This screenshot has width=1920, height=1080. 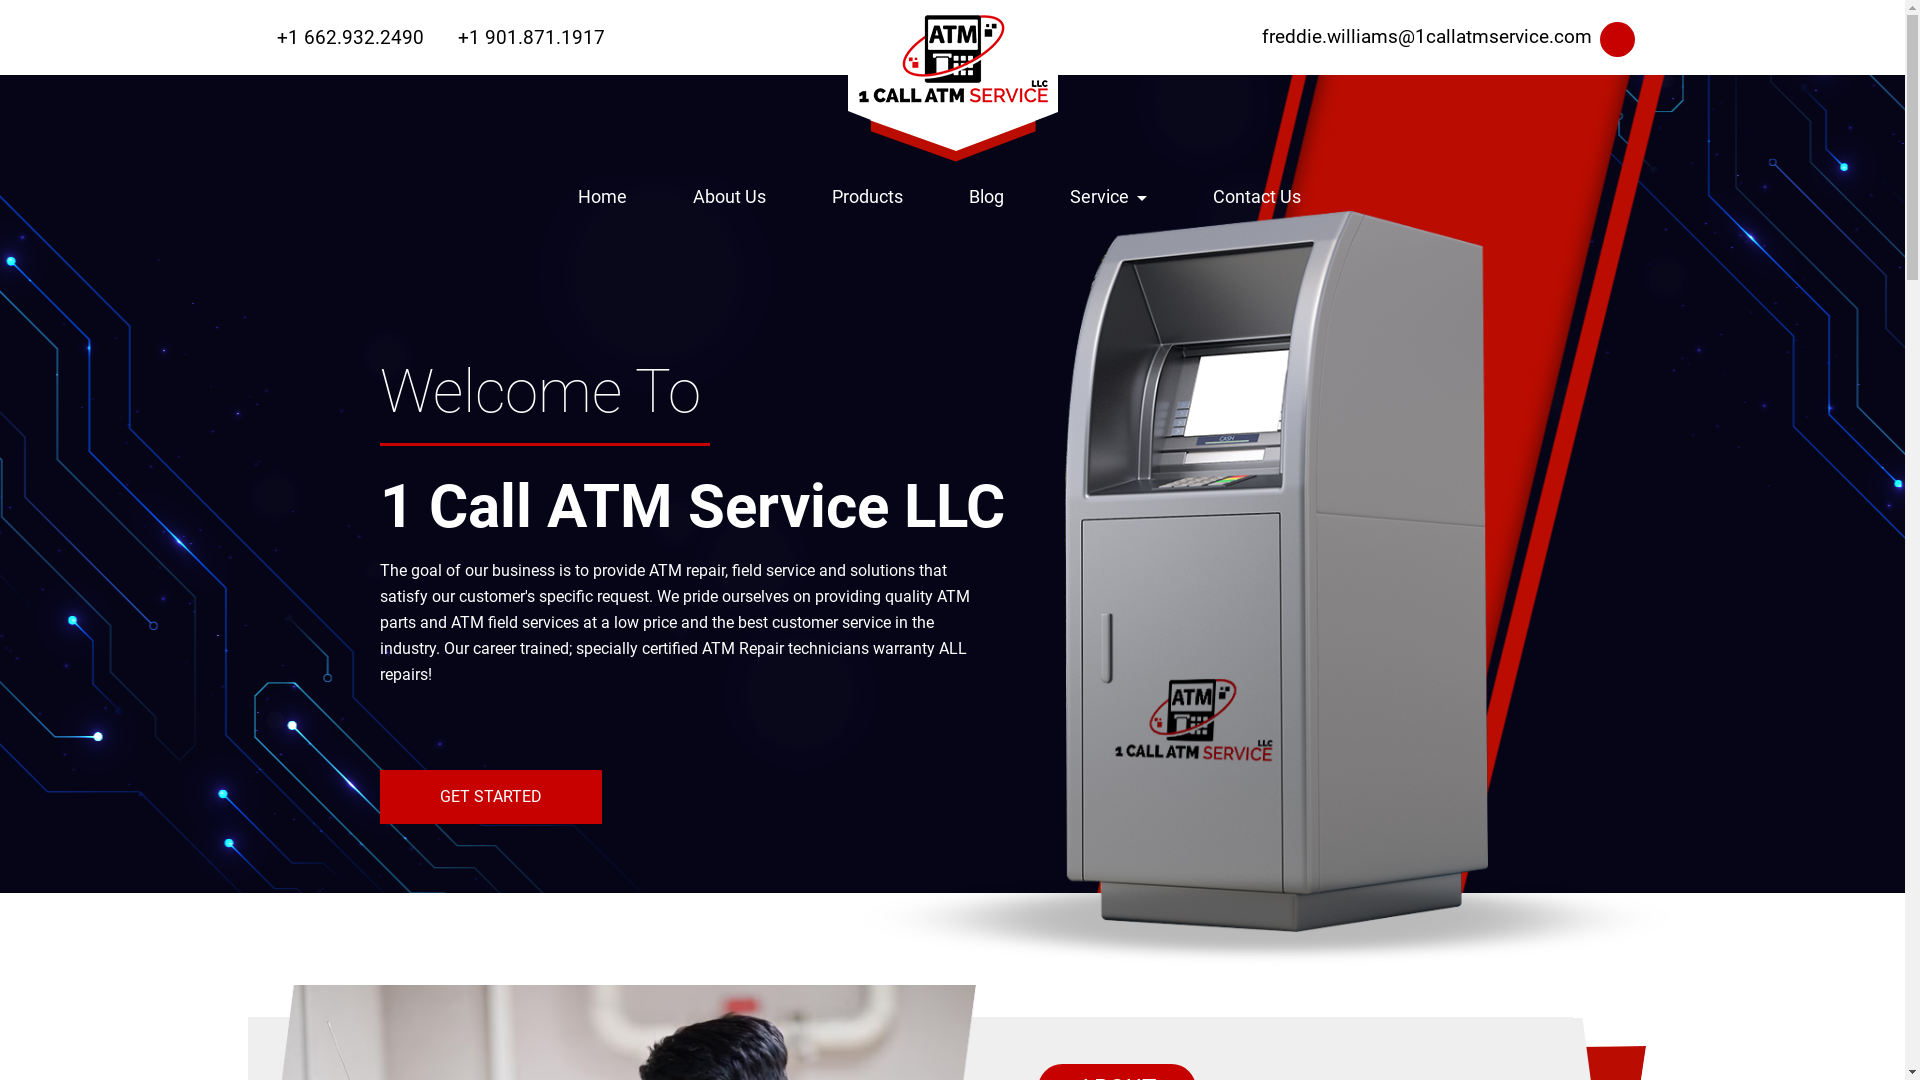 I want to click on freddie.williams@1callatmservice.com, so click(x=1422, y=38).